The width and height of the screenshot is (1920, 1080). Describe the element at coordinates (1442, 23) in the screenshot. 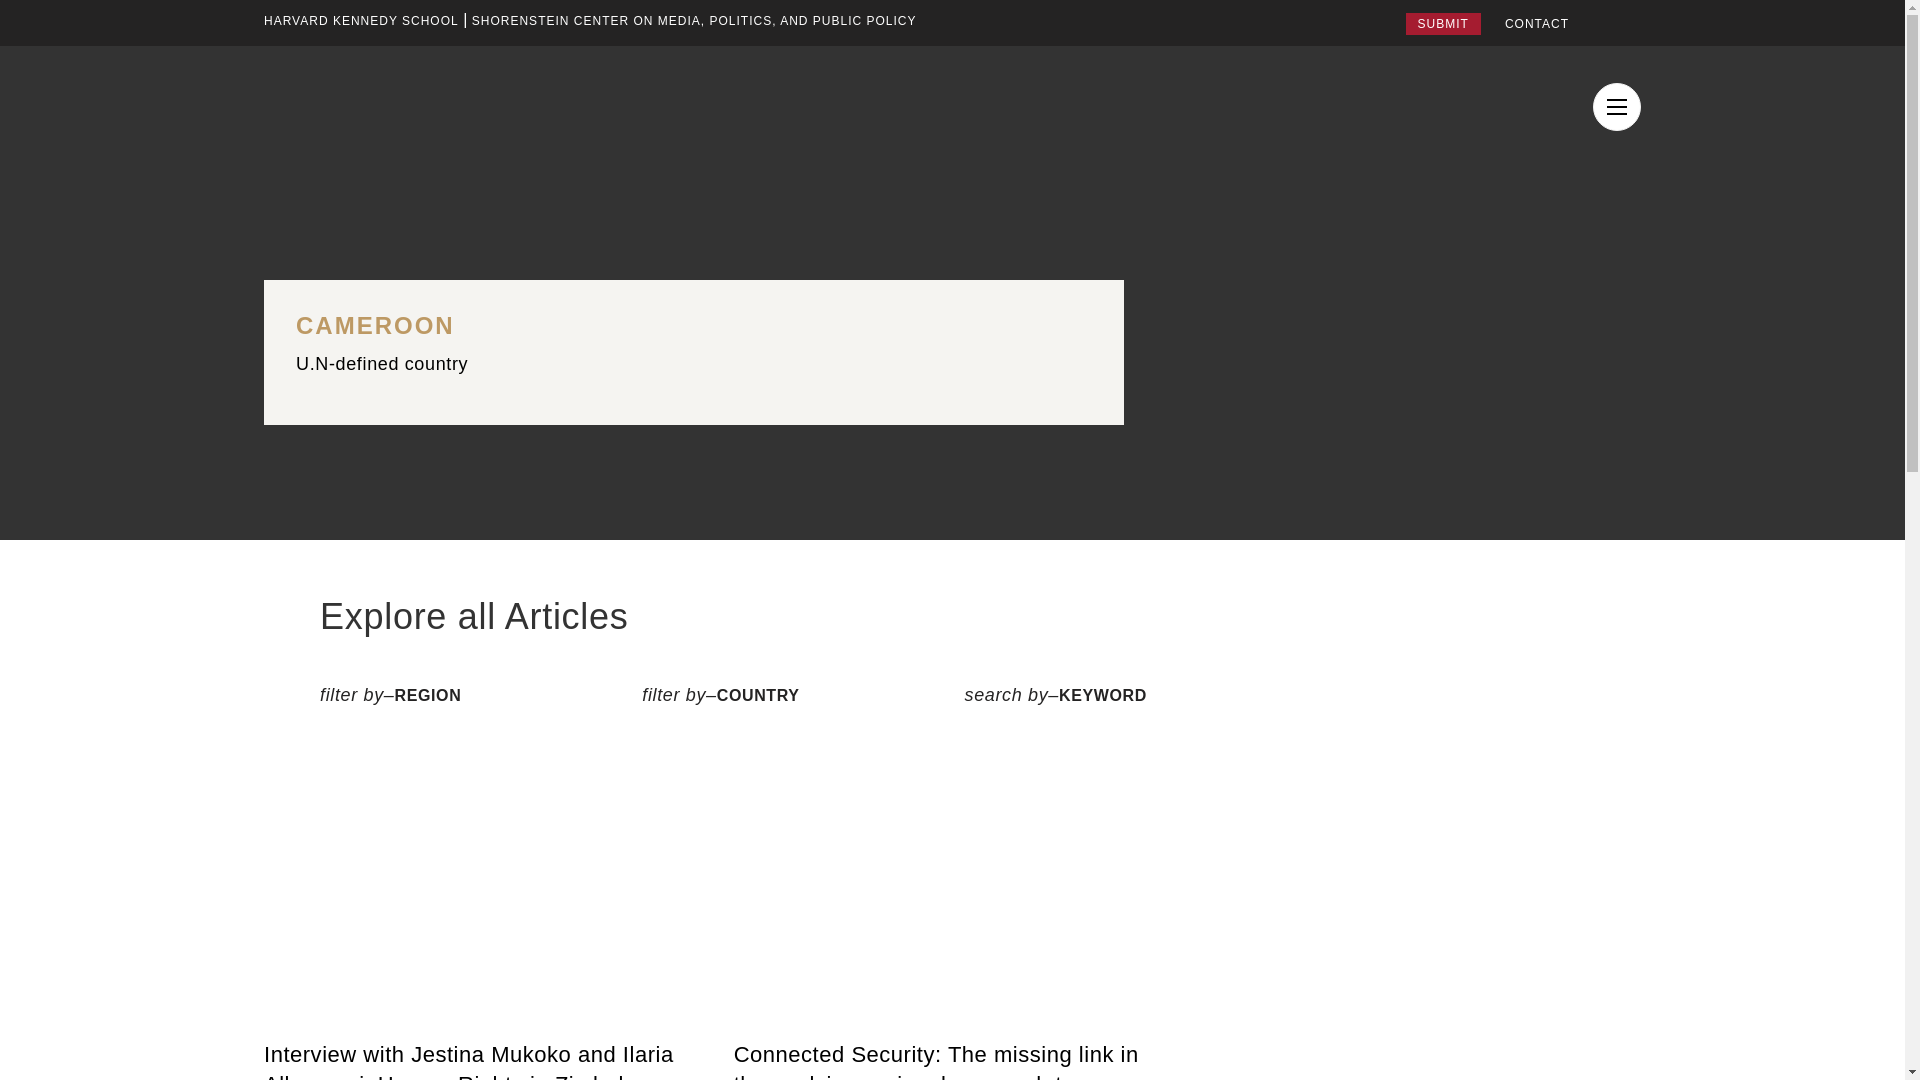

I see `SUBMIT` at that location.